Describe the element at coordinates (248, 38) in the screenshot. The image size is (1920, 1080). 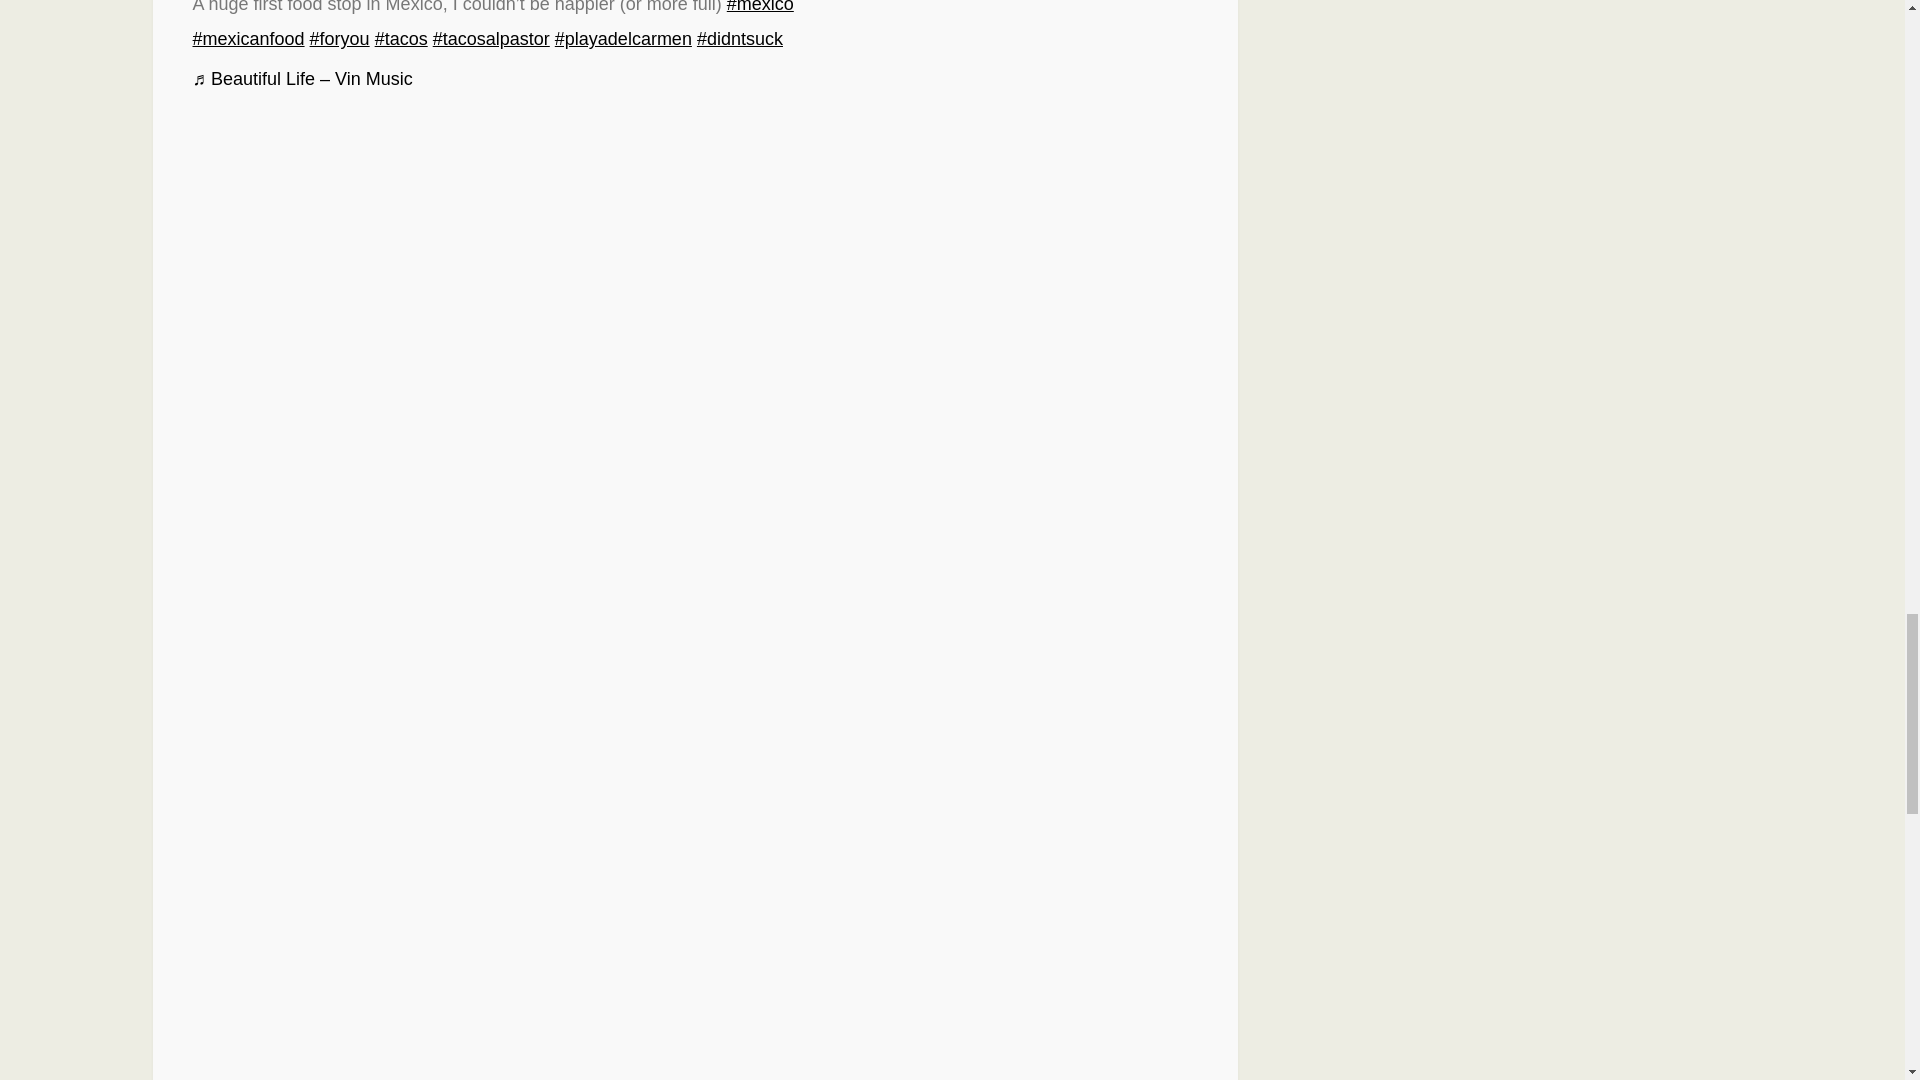
I see `mexicanfood` at that location.